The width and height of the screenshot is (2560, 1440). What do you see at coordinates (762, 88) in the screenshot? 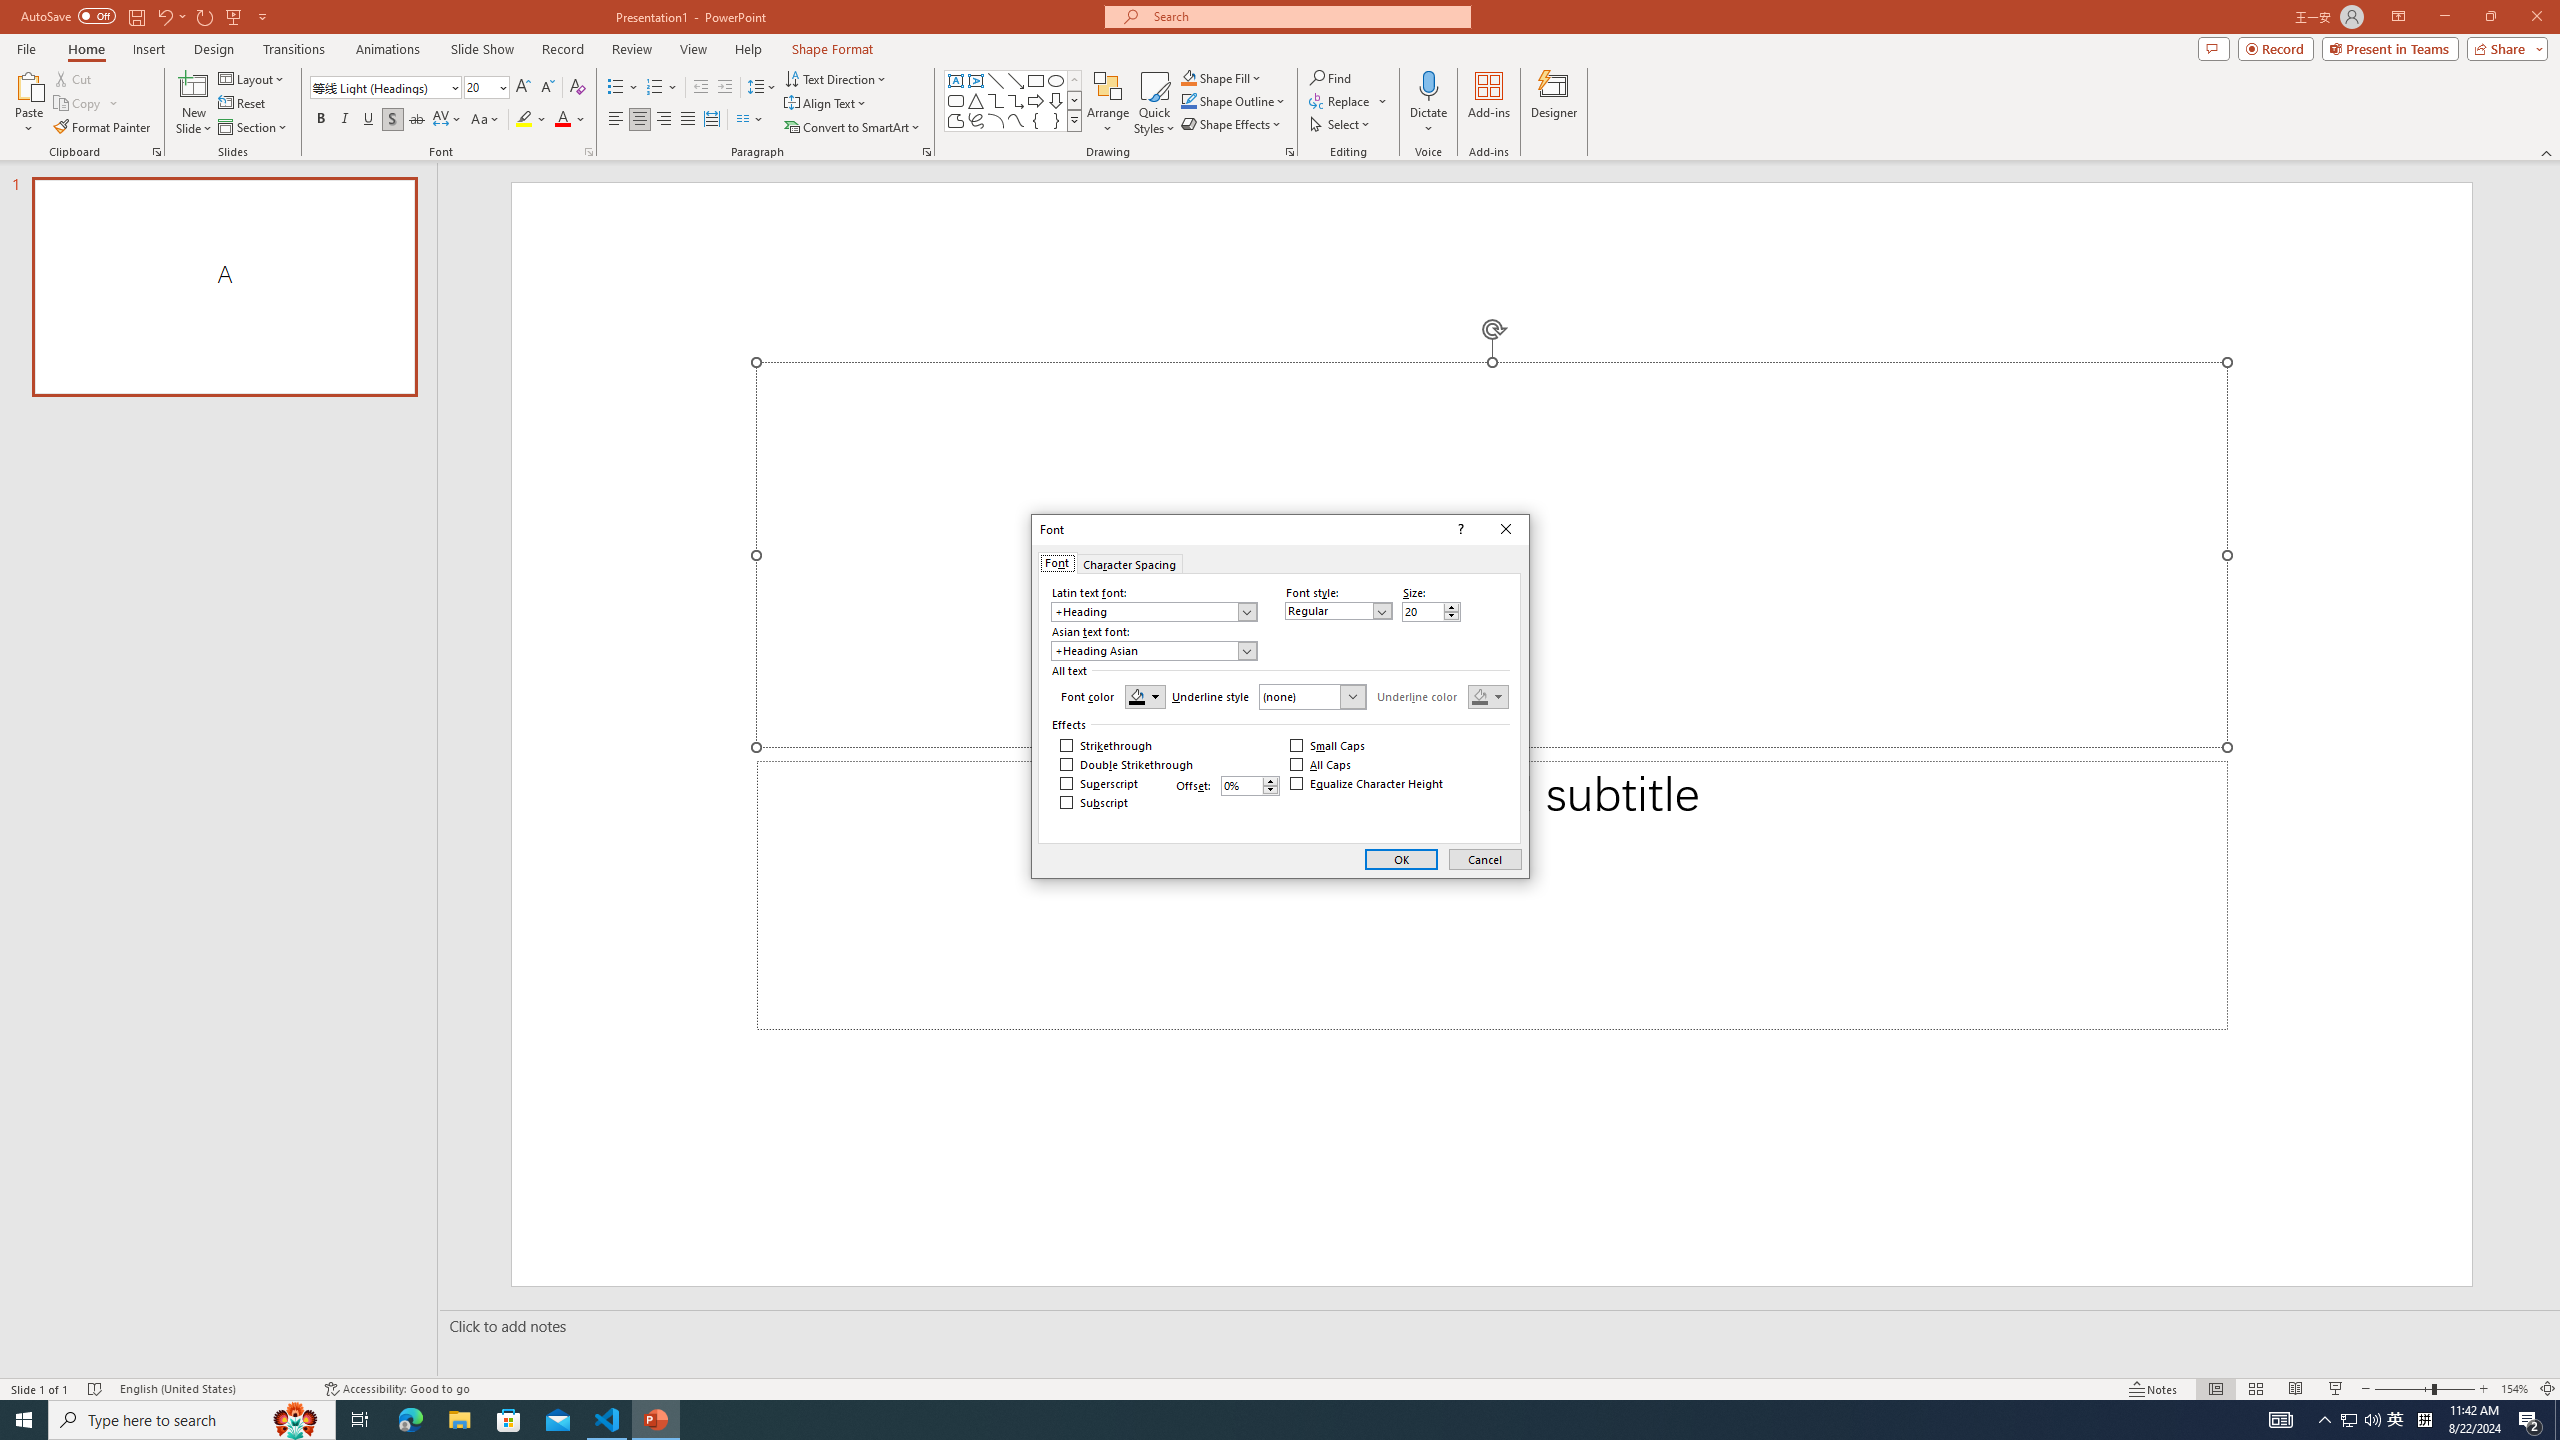
I see `Line Spacing` at bounding box center [762, 88].